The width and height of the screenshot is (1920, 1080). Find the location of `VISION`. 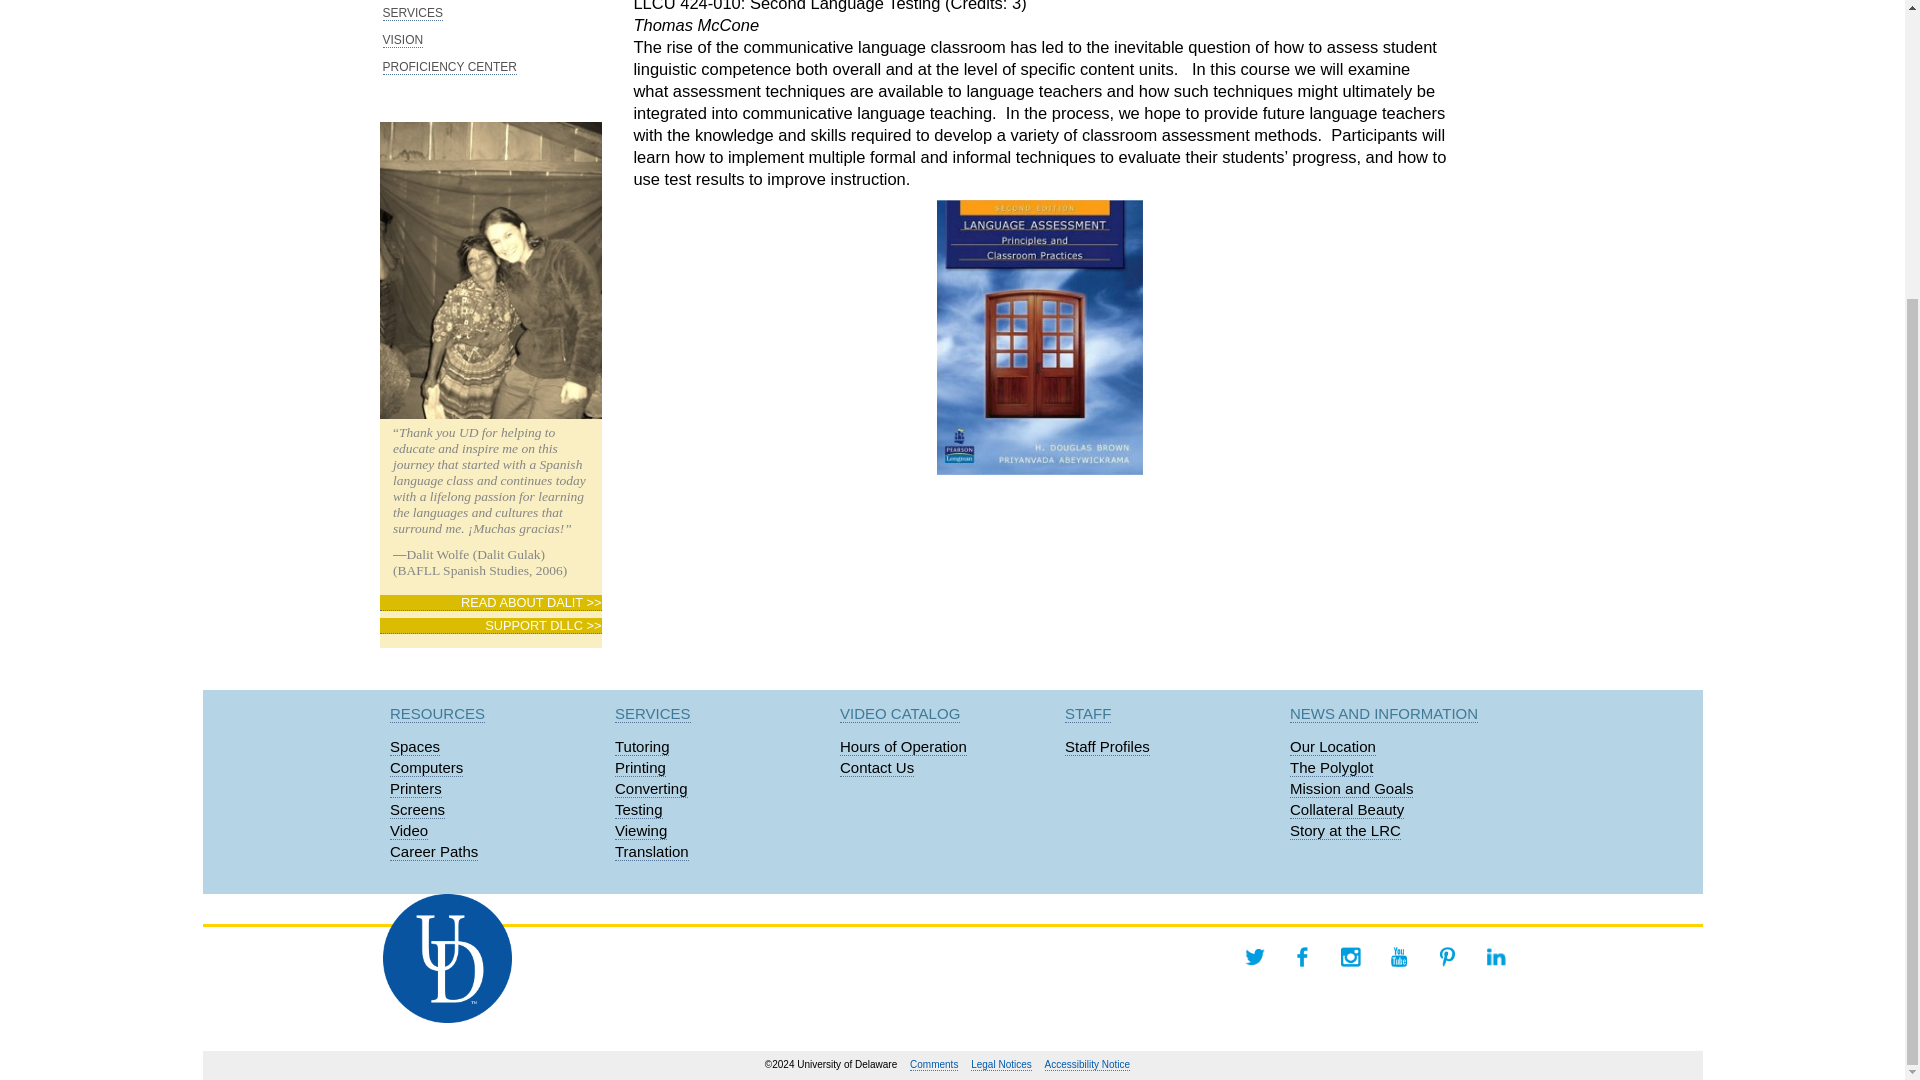

VISION is located at coordinates (402, 40).